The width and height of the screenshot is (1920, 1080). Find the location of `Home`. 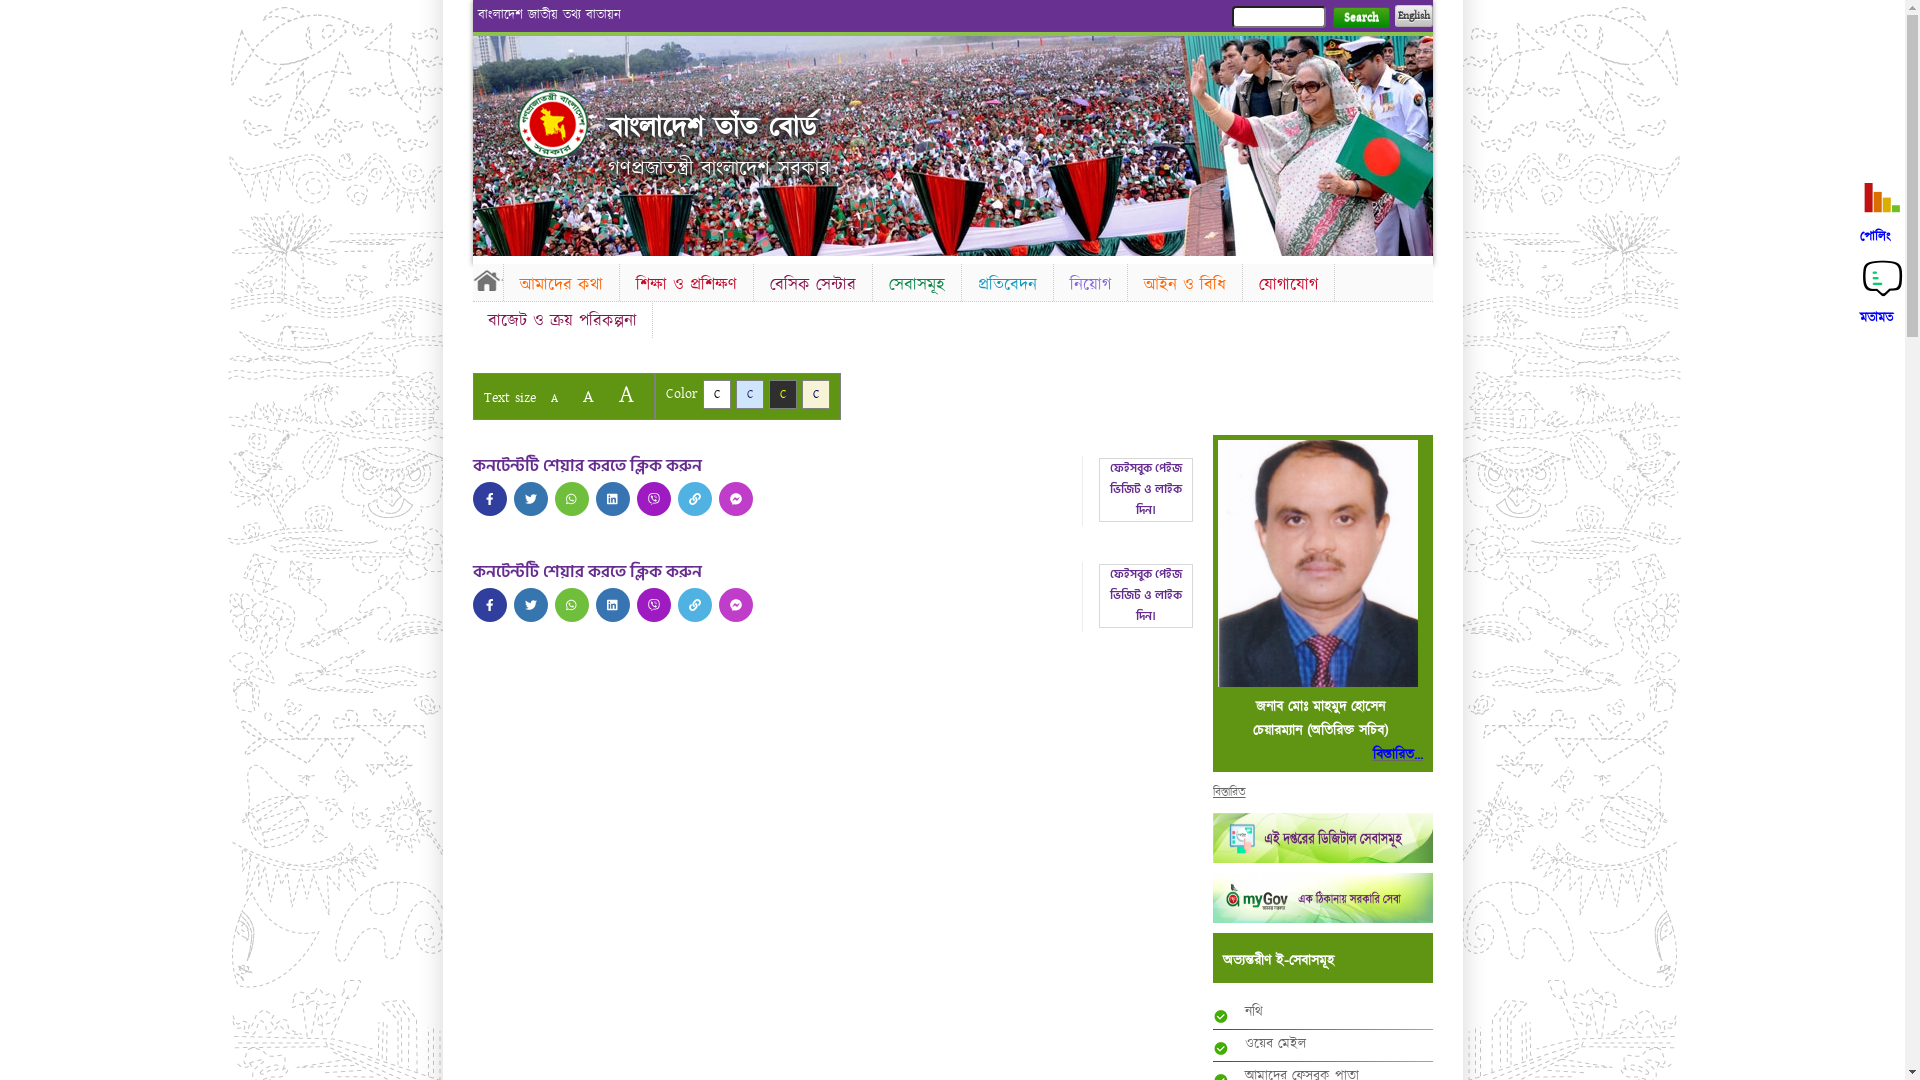

Home is located at coordinates (487, 280).